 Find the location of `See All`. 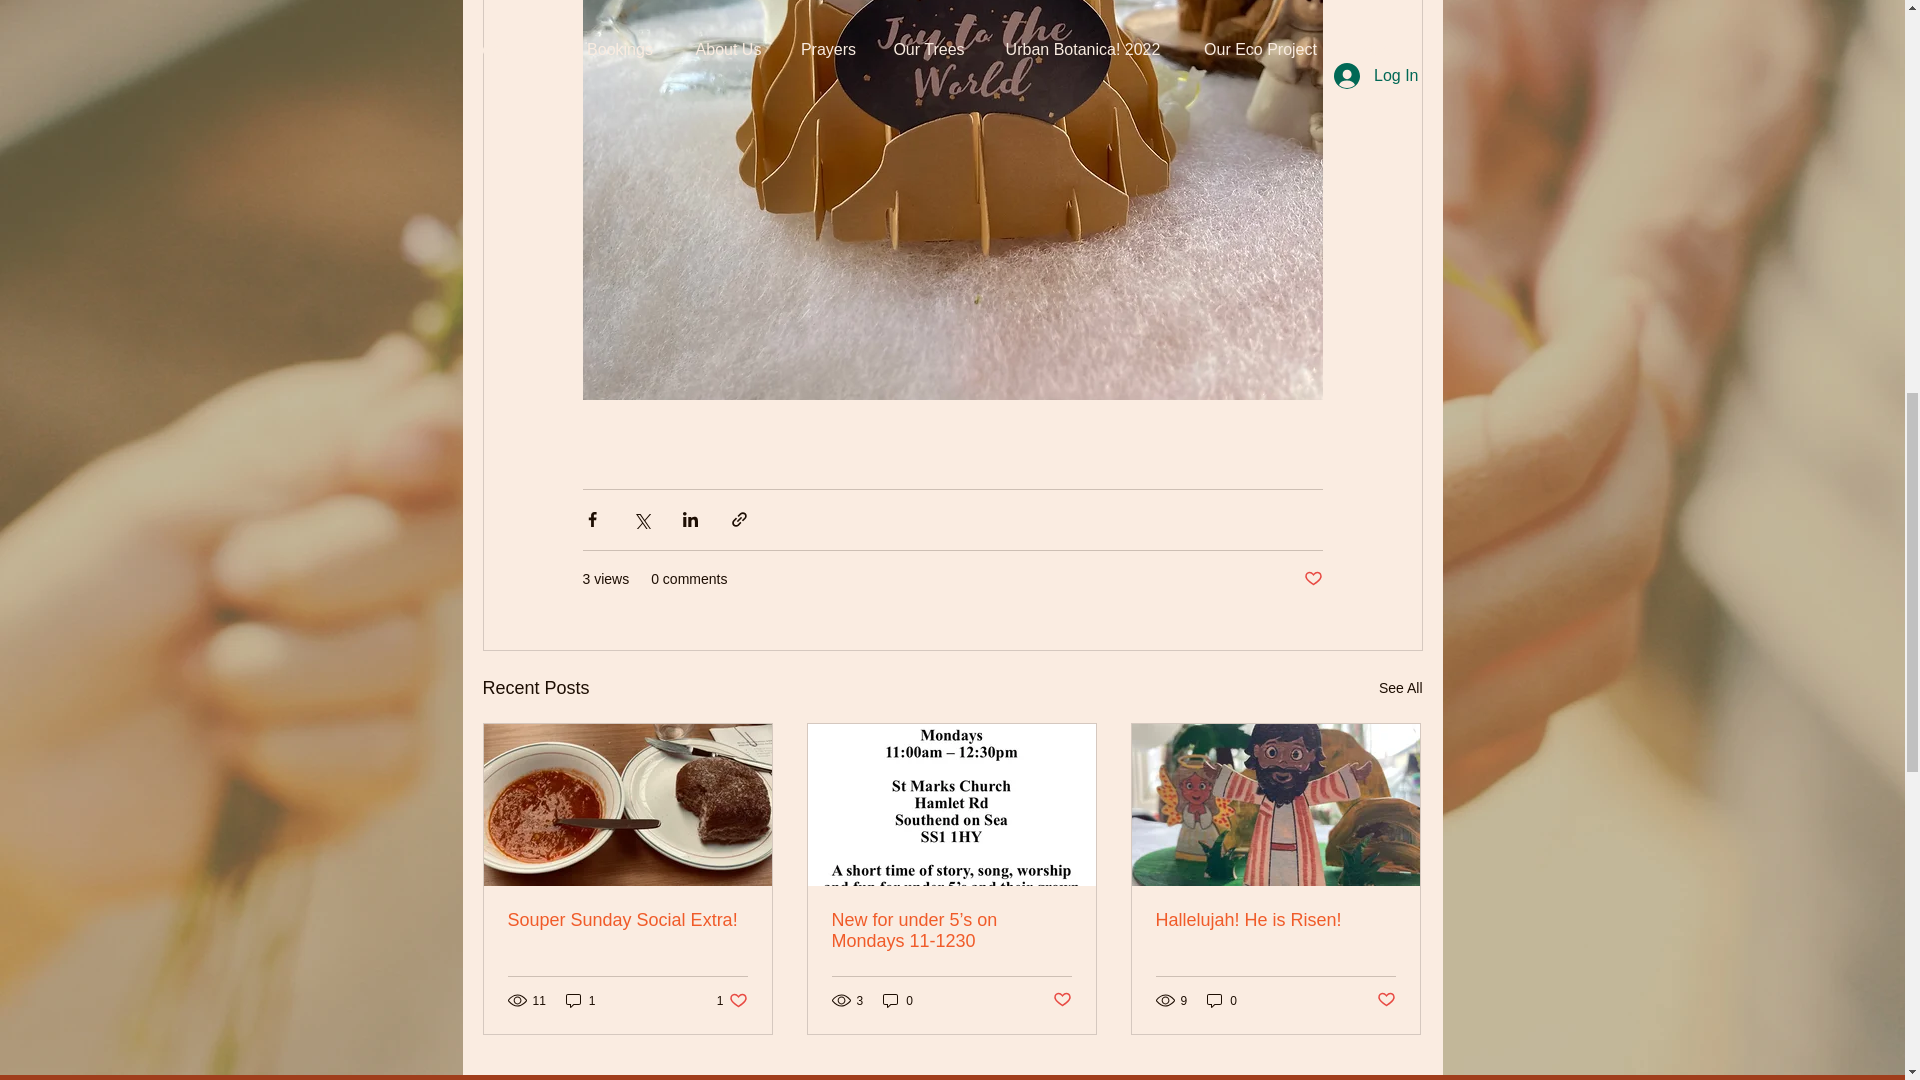

See All is located at coordinates (1400, 688).